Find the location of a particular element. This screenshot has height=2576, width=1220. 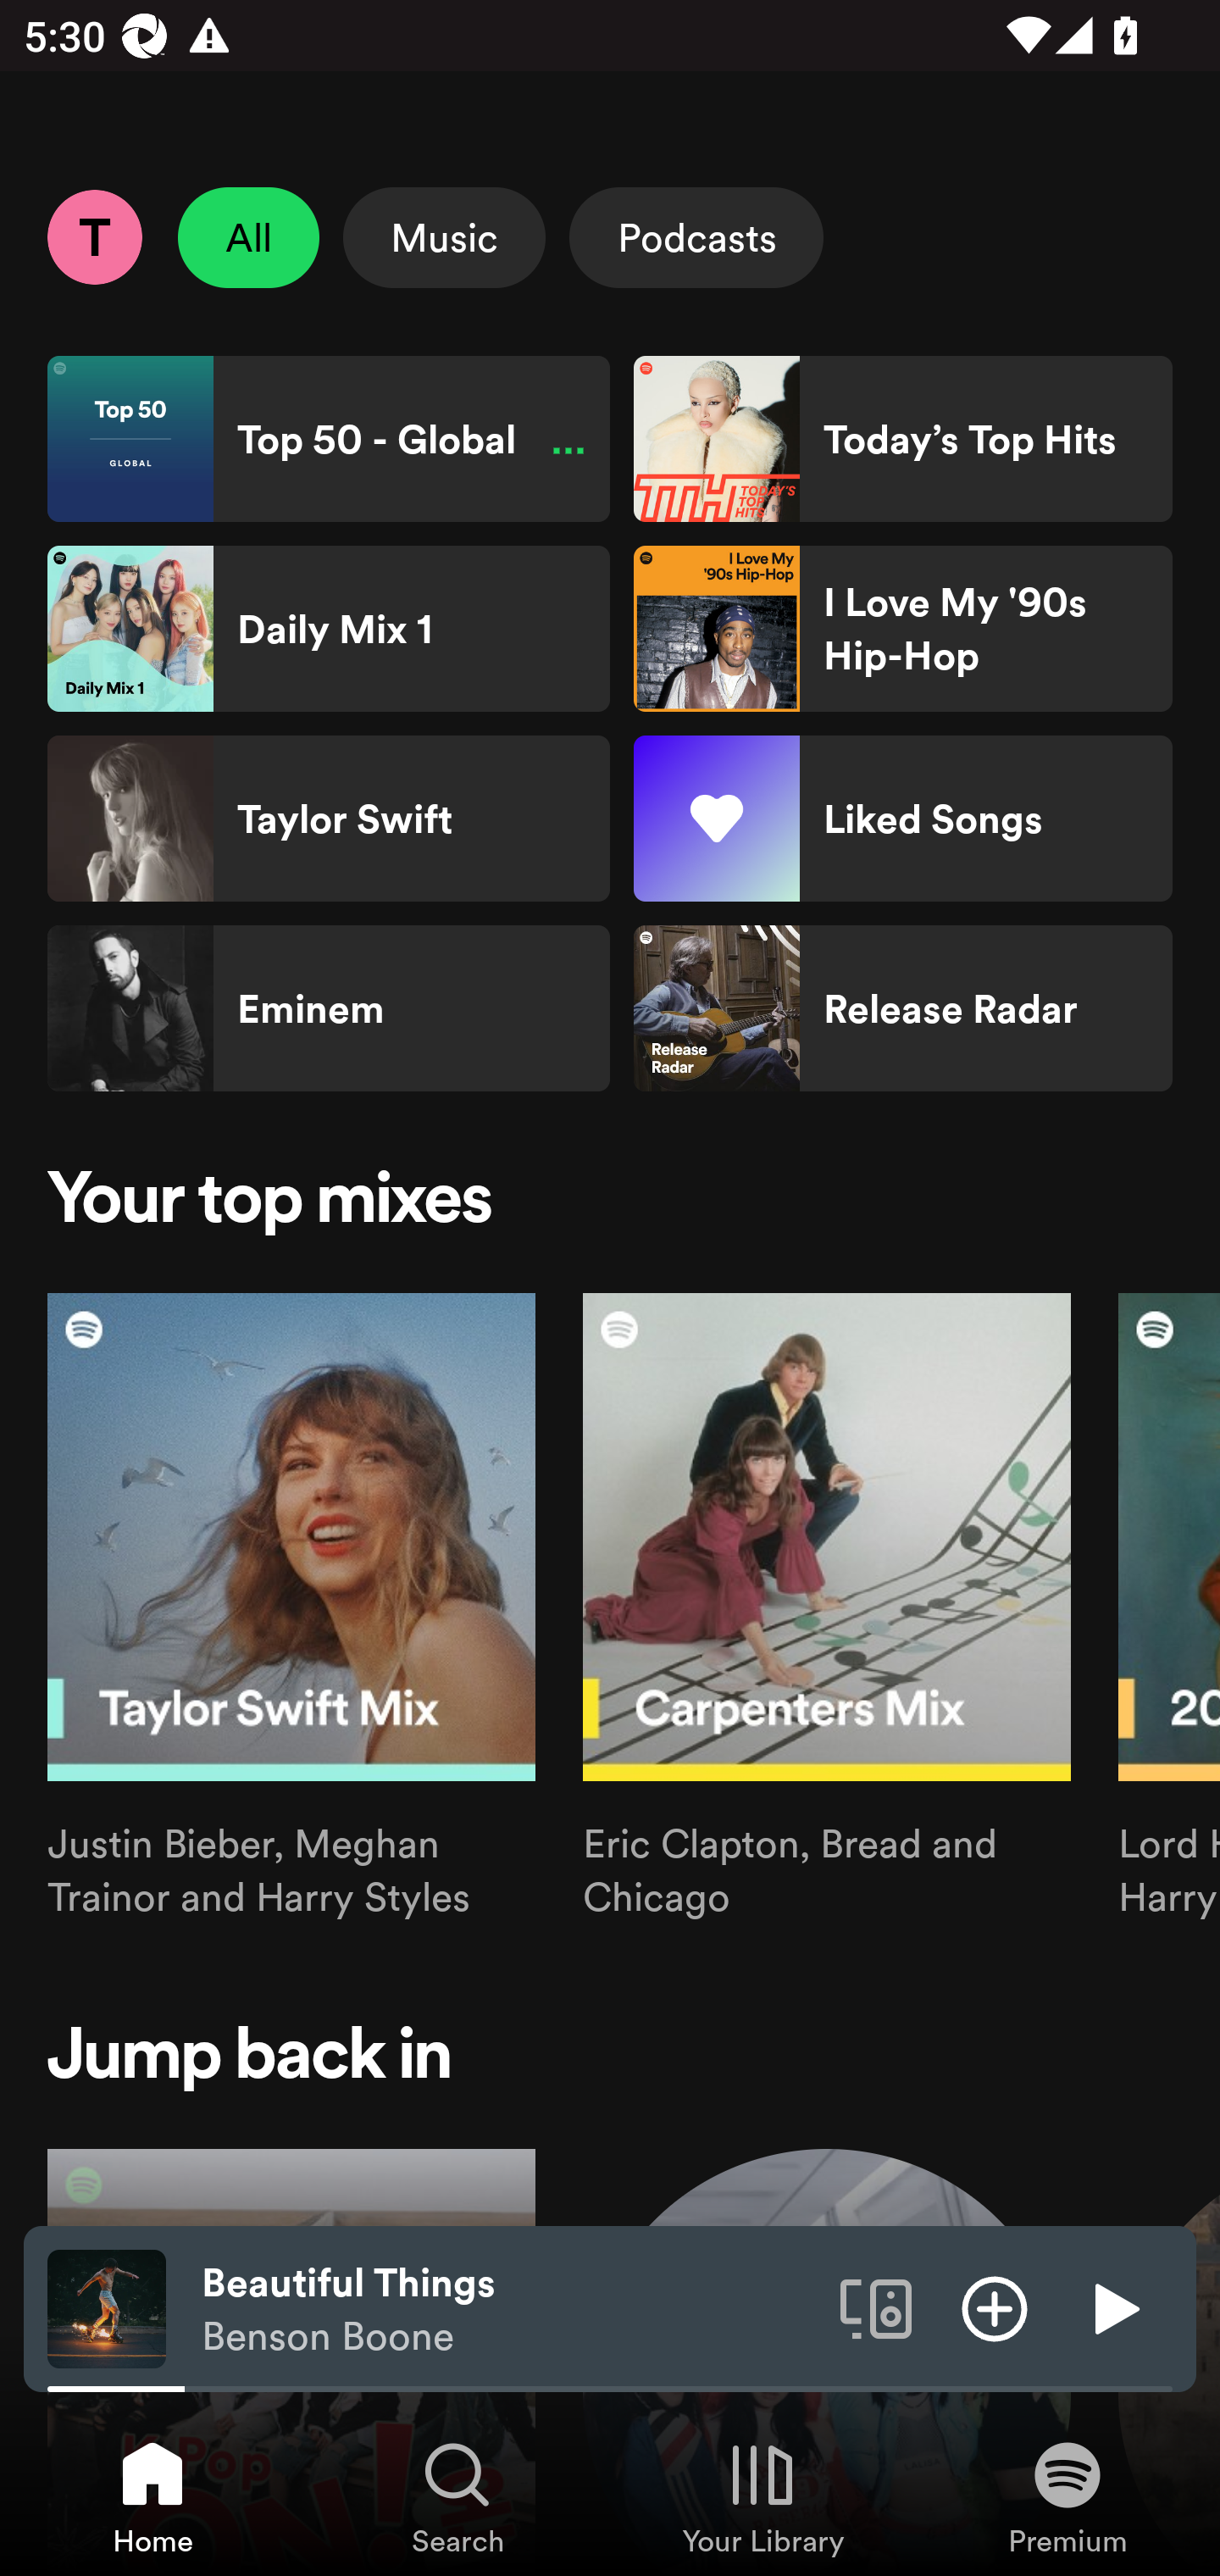

Music Select Music is located at coordinates (444, 237).